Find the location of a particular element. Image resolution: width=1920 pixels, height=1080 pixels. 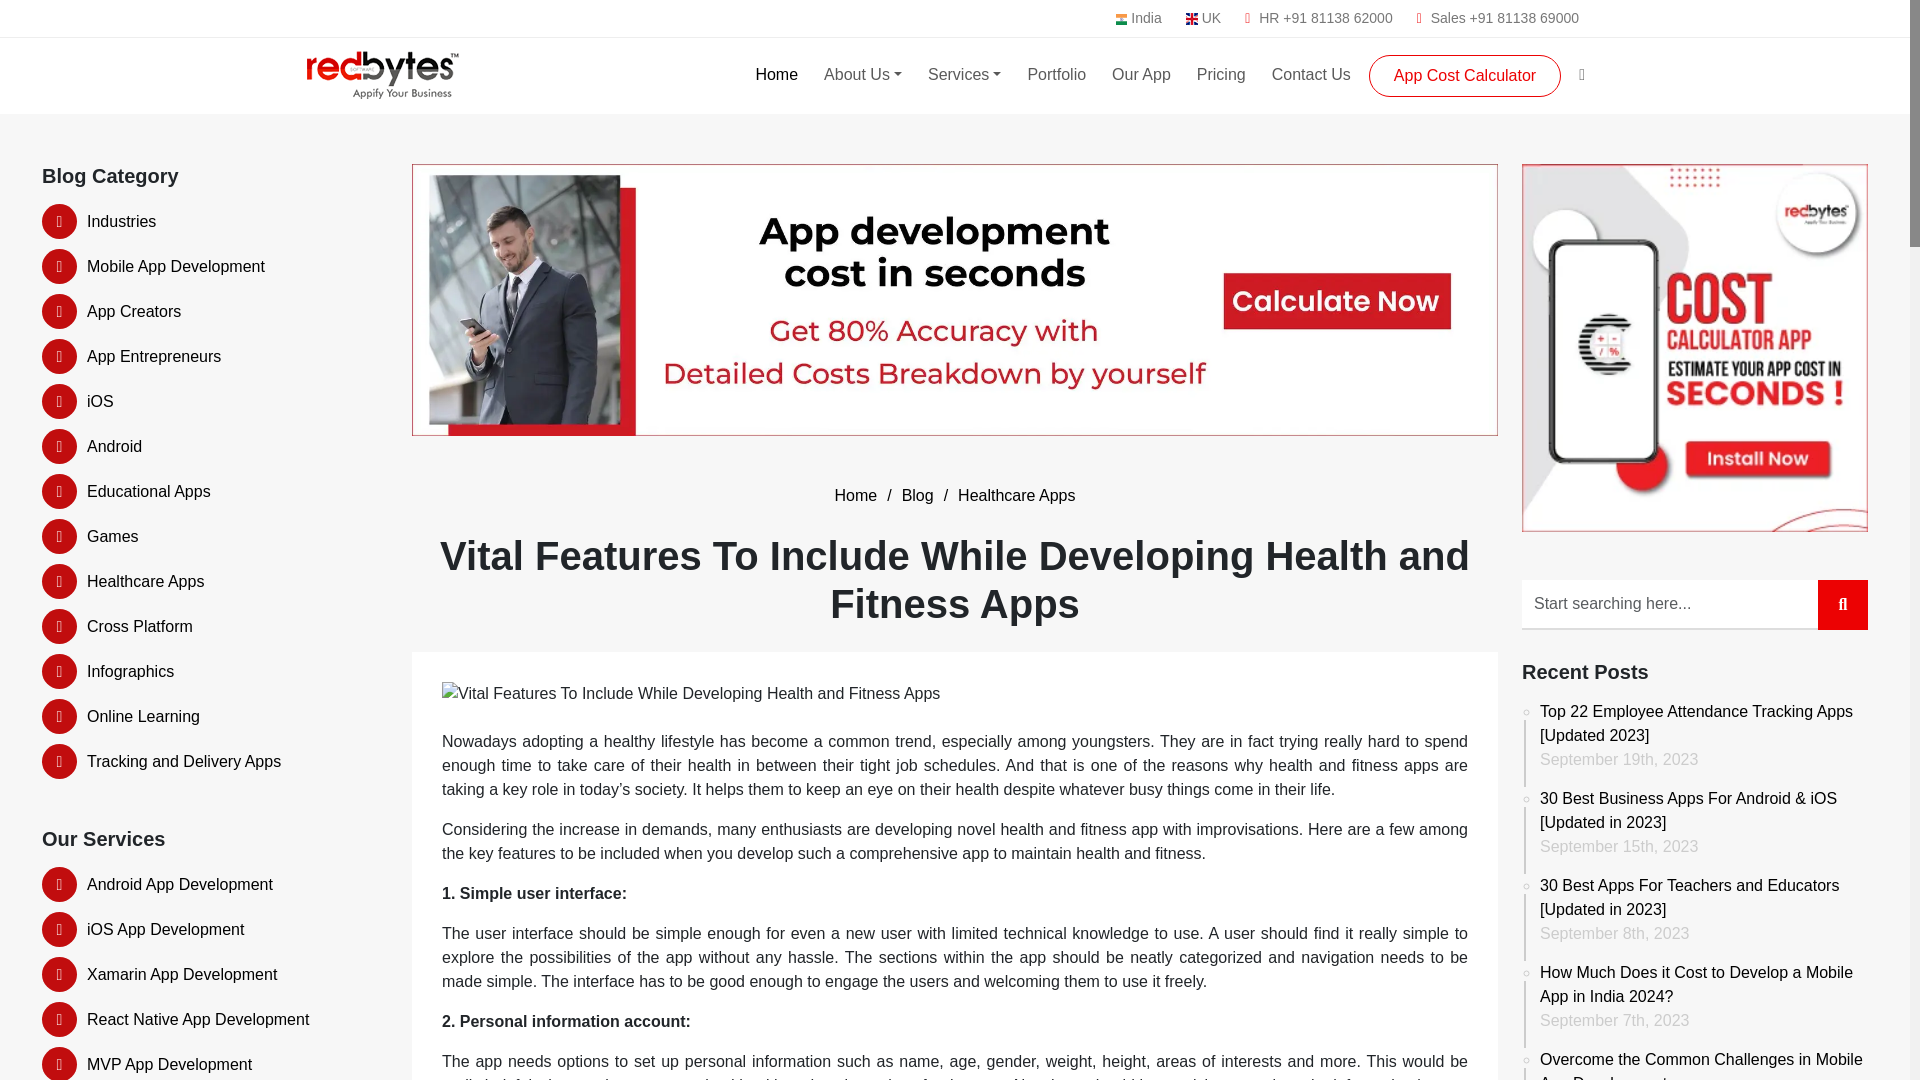

UK is located at coordinates (1204, 18).